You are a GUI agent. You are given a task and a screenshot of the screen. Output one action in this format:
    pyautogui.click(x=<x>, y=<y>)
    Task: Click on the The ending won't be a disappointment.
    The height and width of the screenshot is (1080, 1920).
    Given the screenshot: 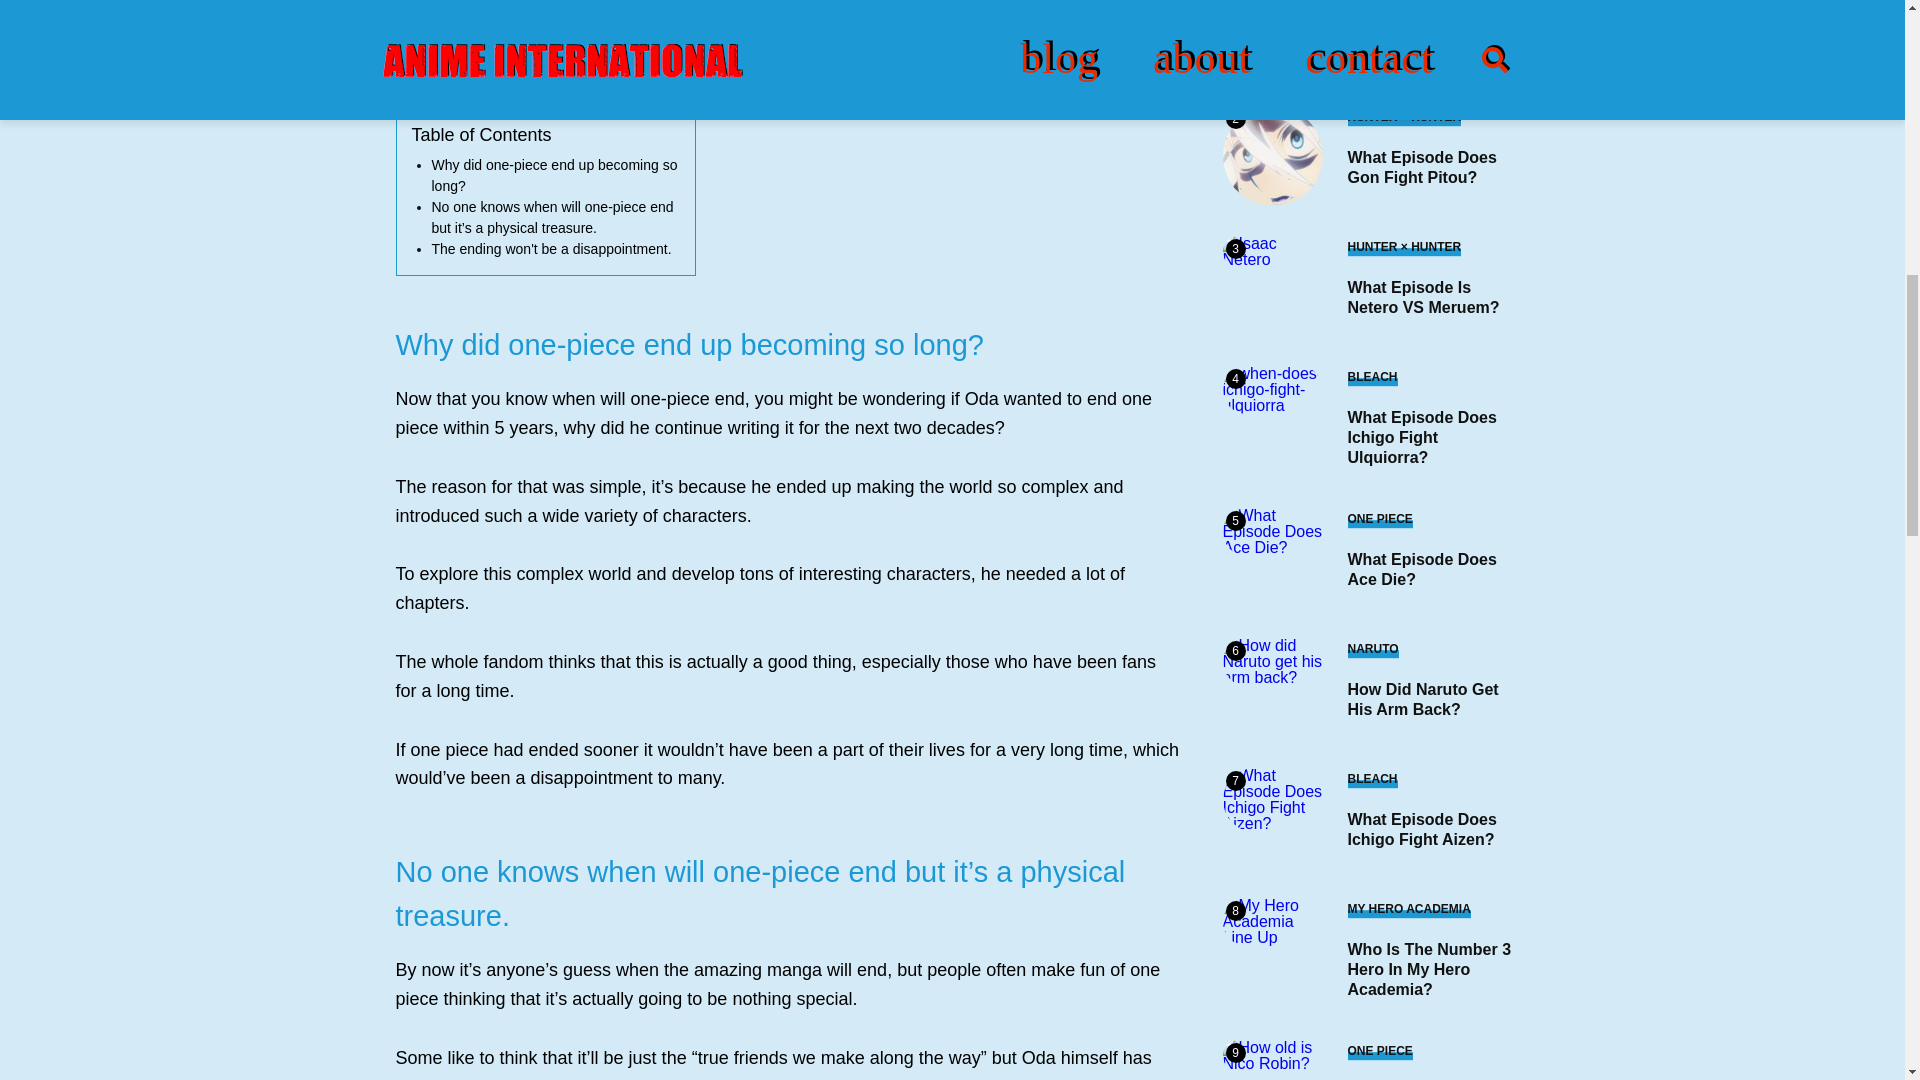 What is the action you would take?
    pyautogui.click(x=552, y=248)
    